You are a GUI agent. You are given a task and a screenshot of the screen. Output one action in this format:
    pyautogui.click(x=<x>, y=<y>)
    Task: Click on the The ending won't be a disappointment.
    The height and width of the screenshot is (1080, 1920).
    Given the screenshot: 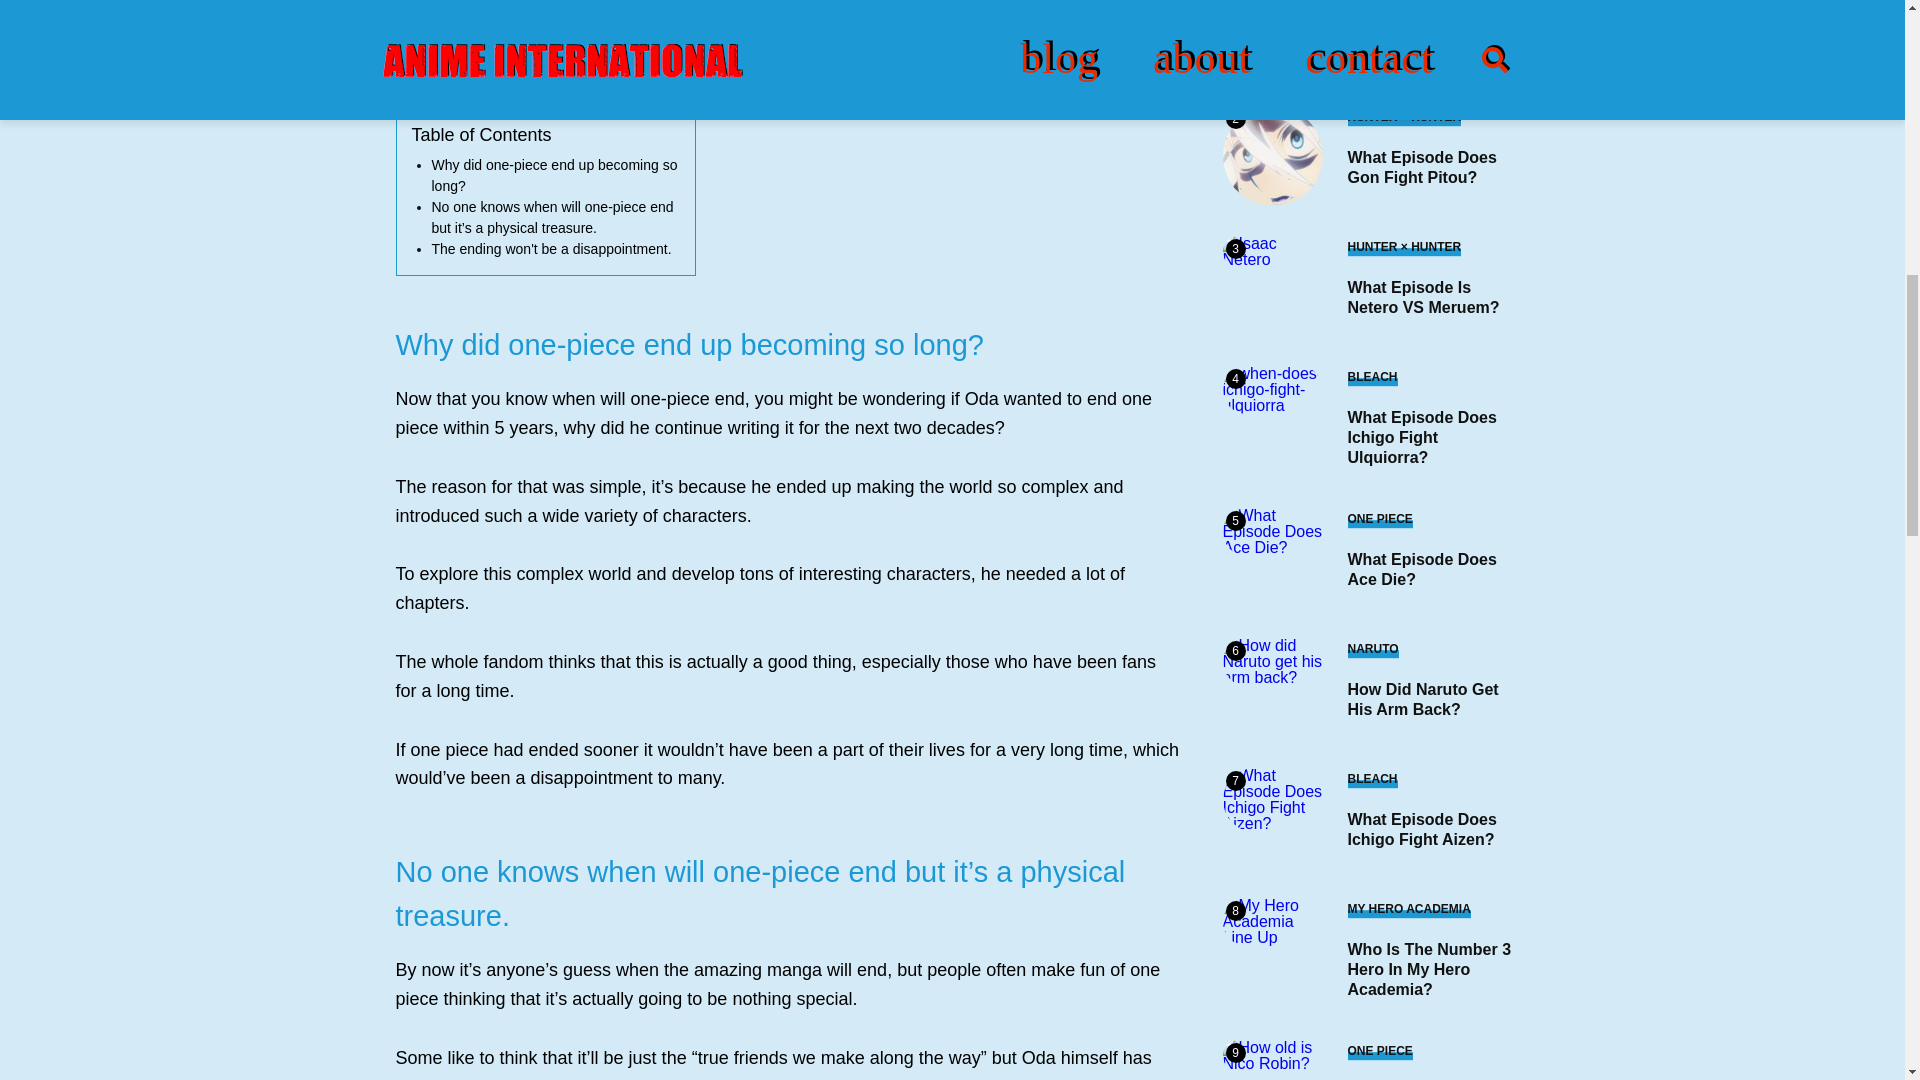 What is the action you would take?
    pyautogui.click(x=552, y=248)
    